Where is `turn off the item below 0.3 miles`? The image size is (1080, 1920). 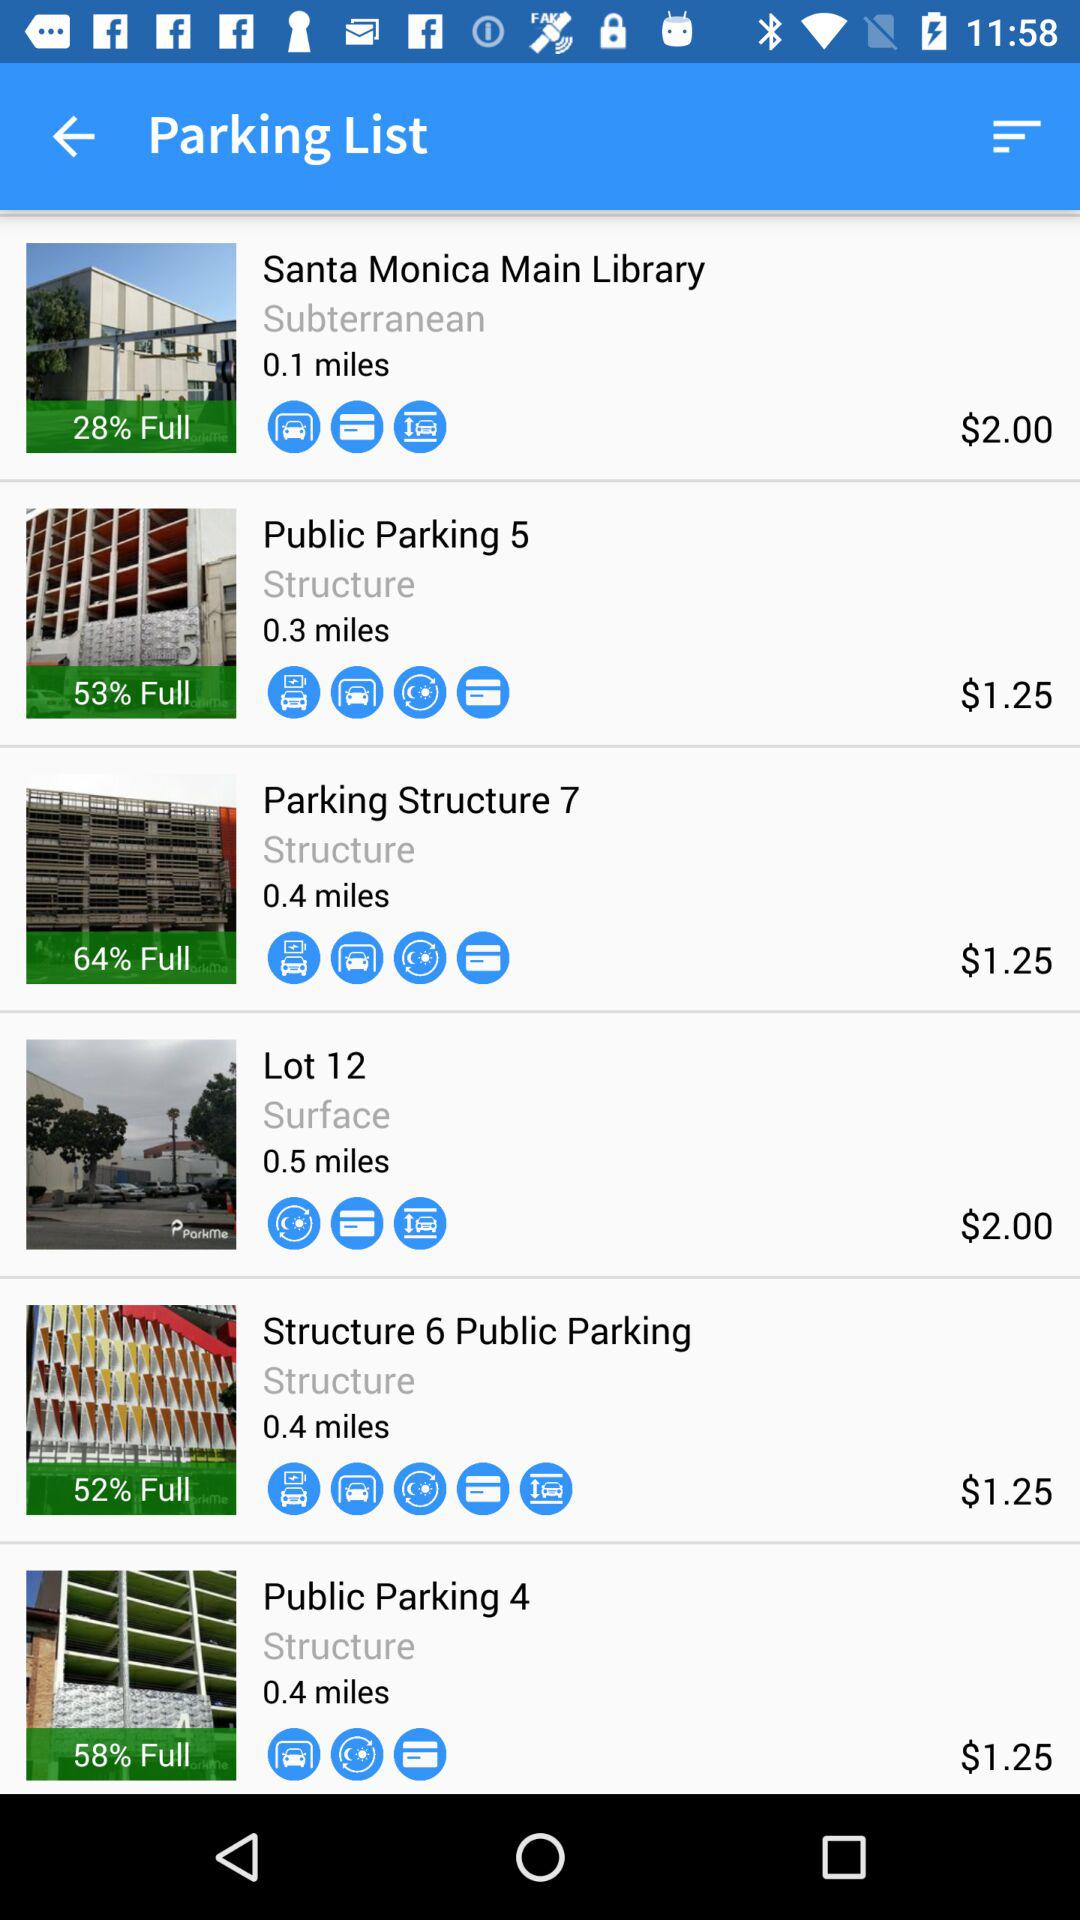
turn off the item below 0.3 miles is located at coordinates (294, 692).